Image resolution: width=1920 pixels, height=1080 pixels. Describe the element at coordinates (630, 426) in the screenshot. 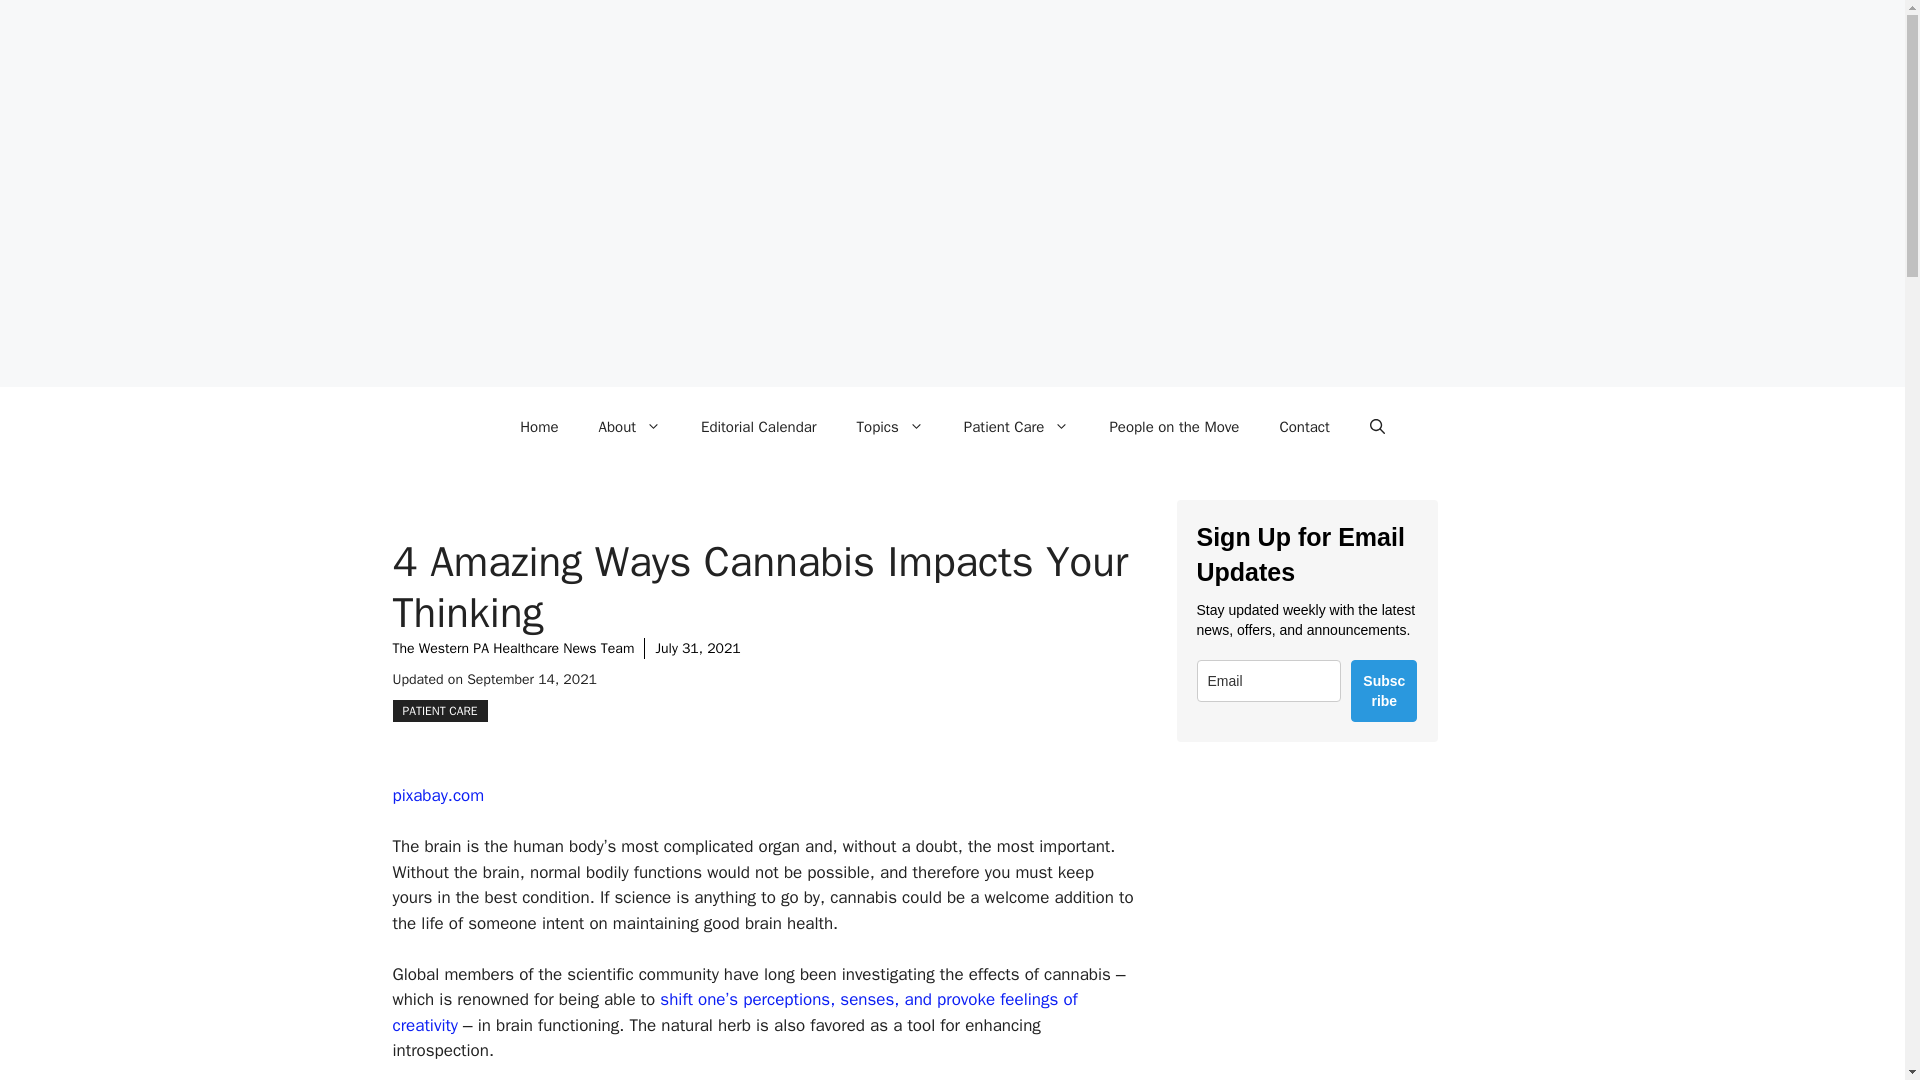

I see `About` at that location.